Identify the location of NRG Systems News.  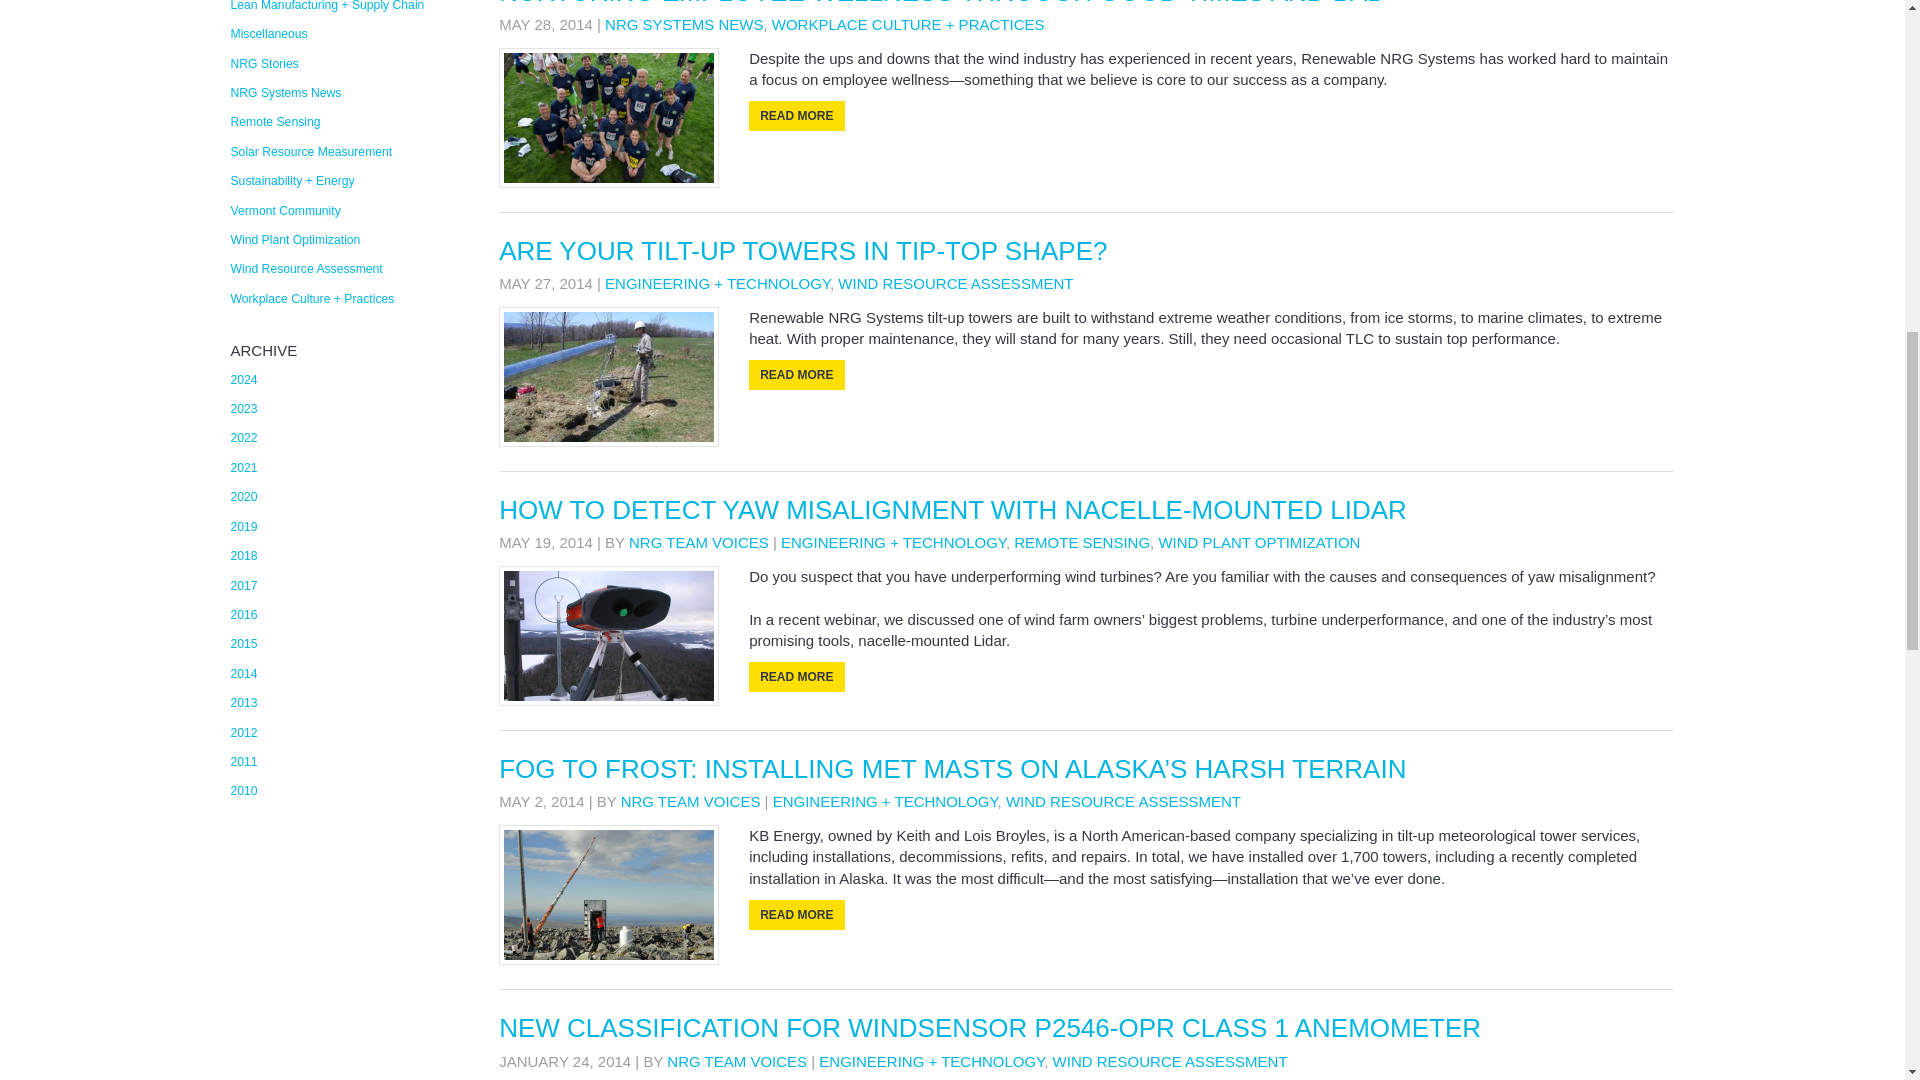
(683, 24).